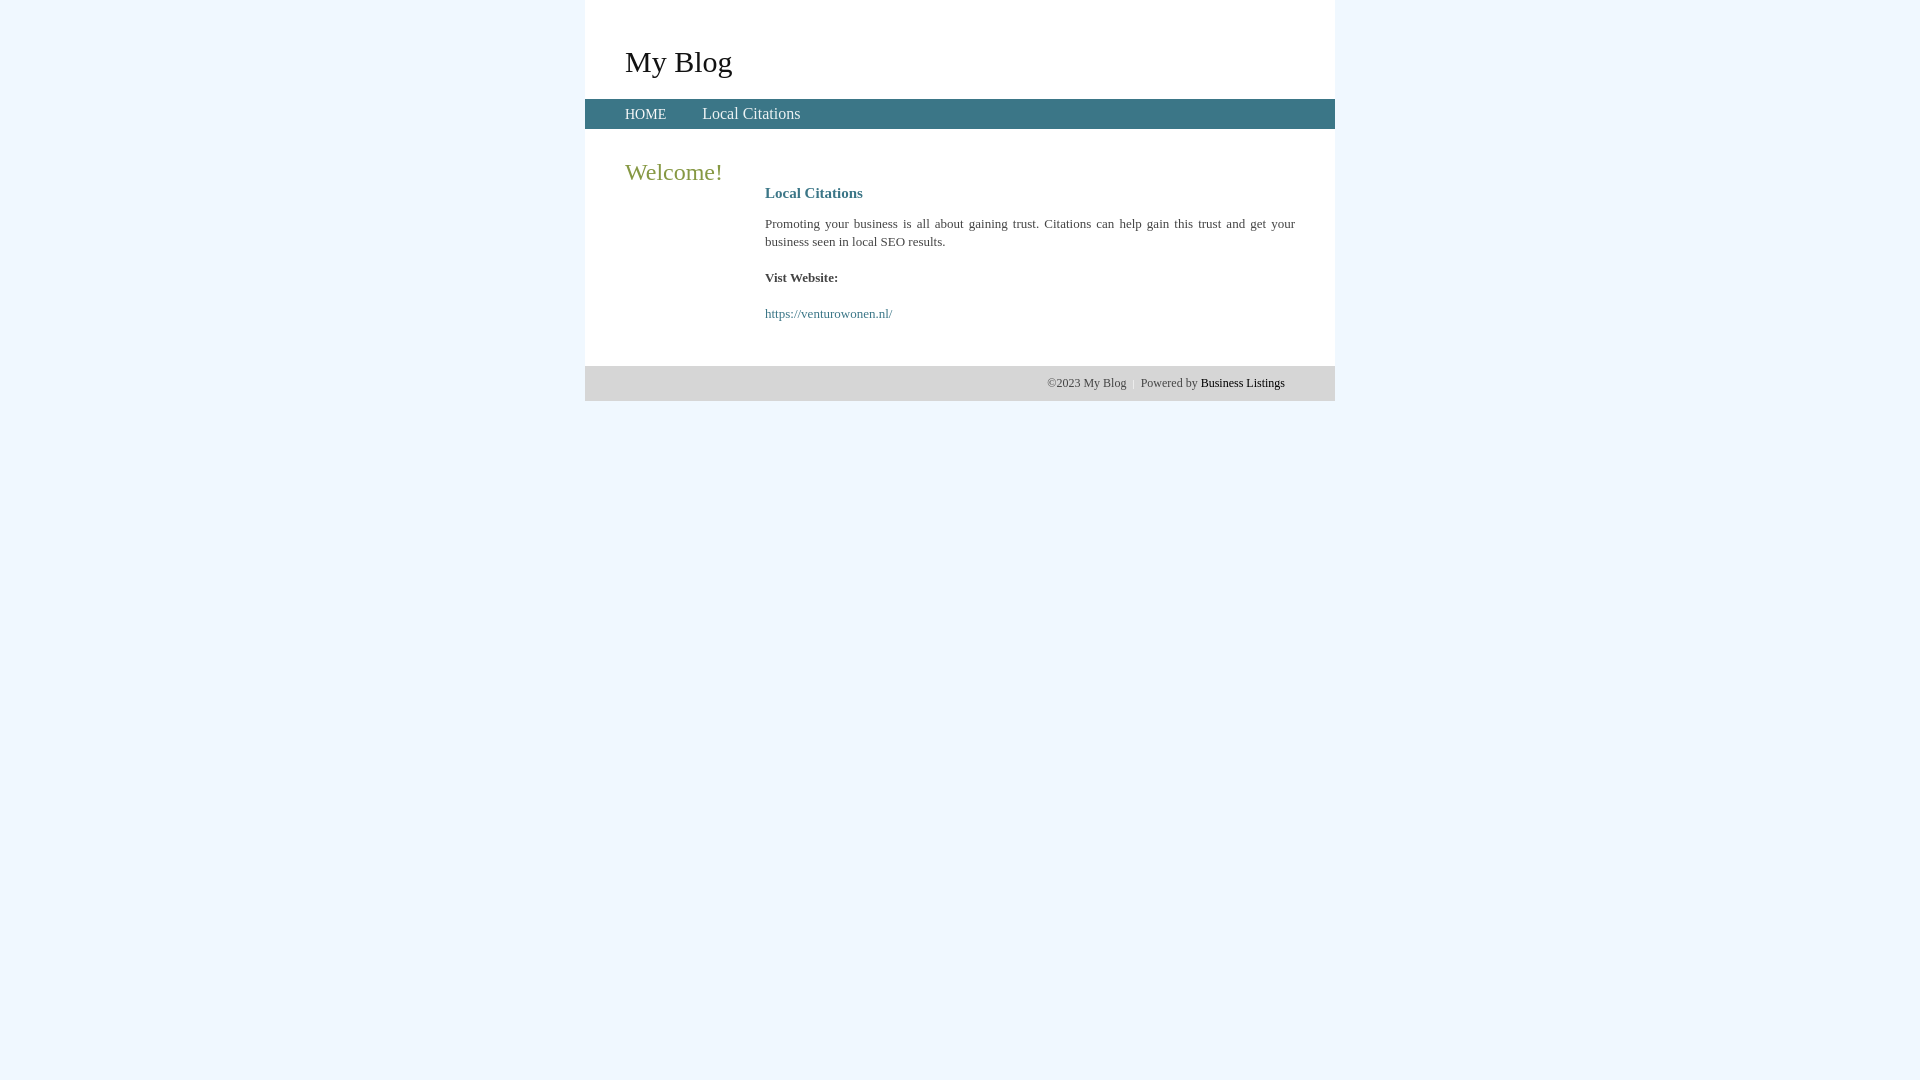 Image resolution: width=1920 pixels, height=1080 pixels. What do you see at coordinates (751, 114) in the screenshot?
I see `Local Citations` at bounding box center [751, 114].